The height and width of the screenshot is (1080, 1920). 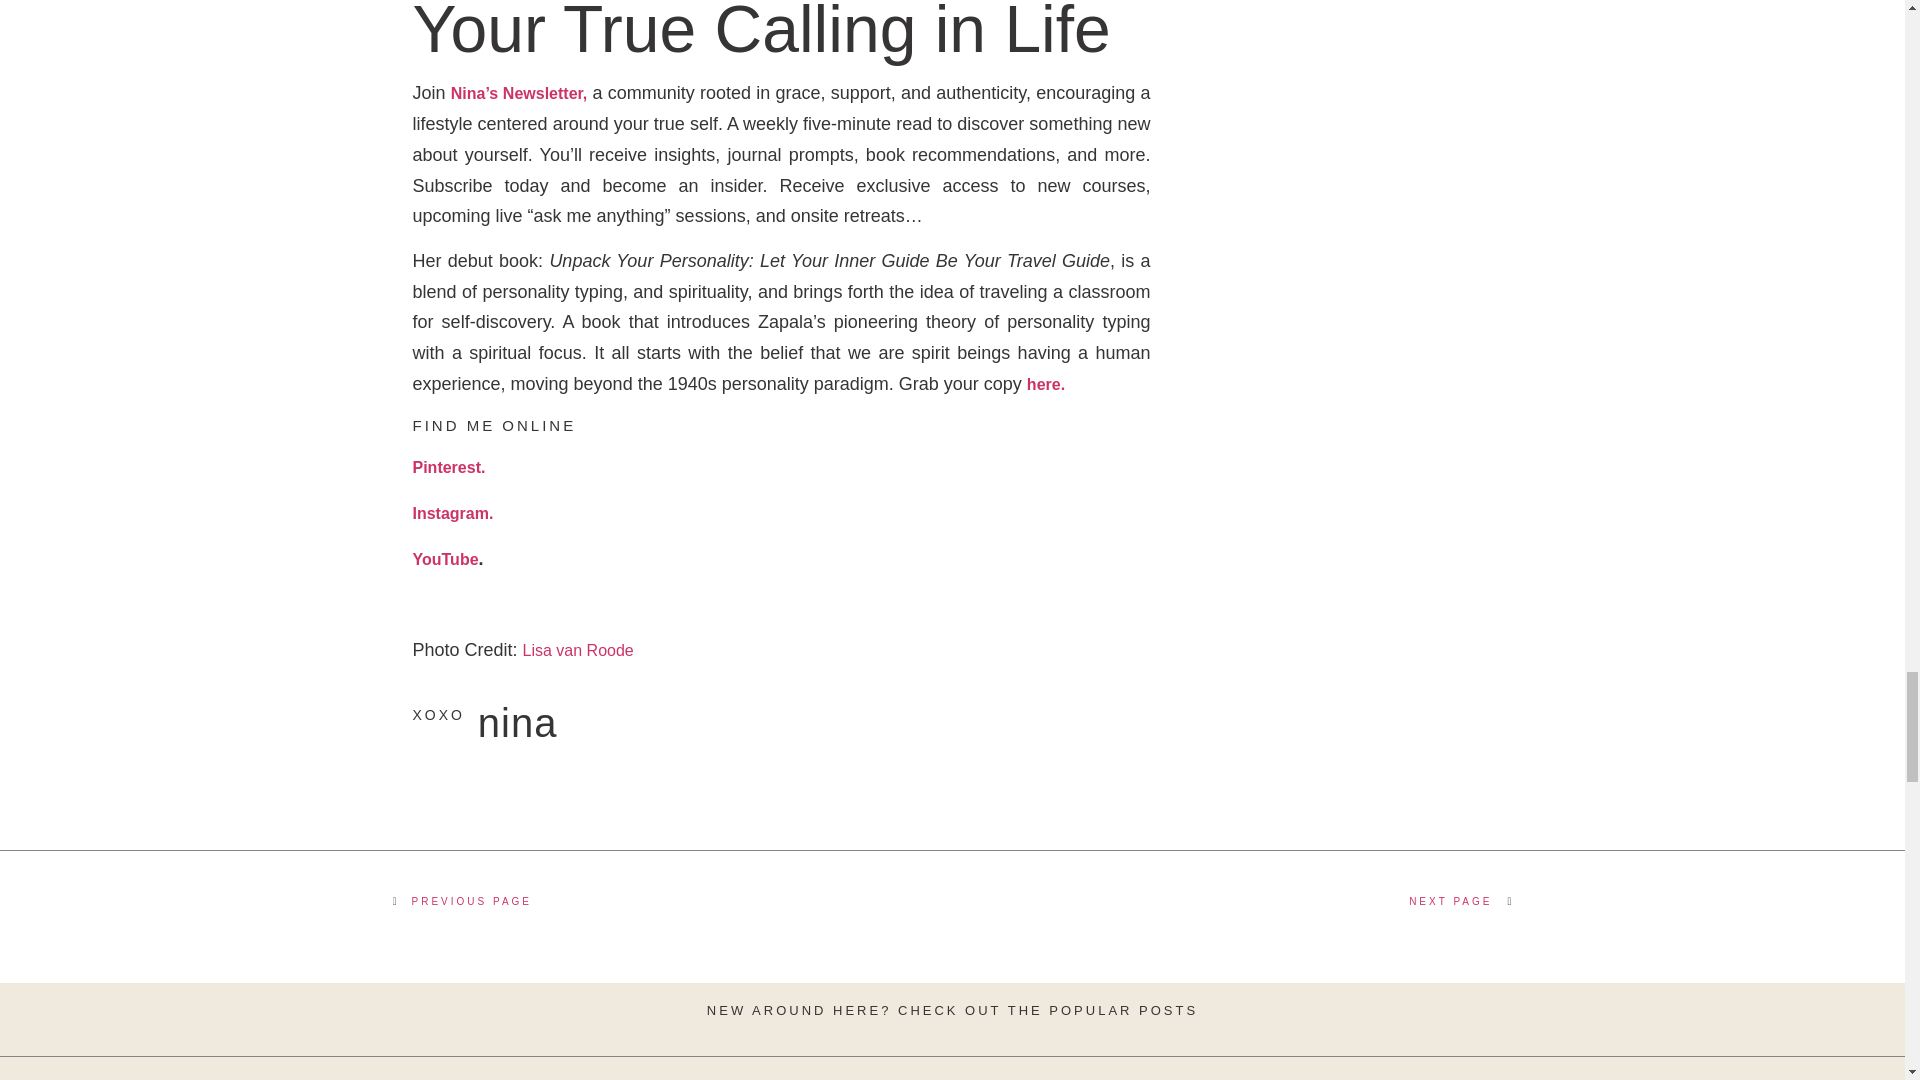 I want to click on YouTube, so click(x=445, y=559).